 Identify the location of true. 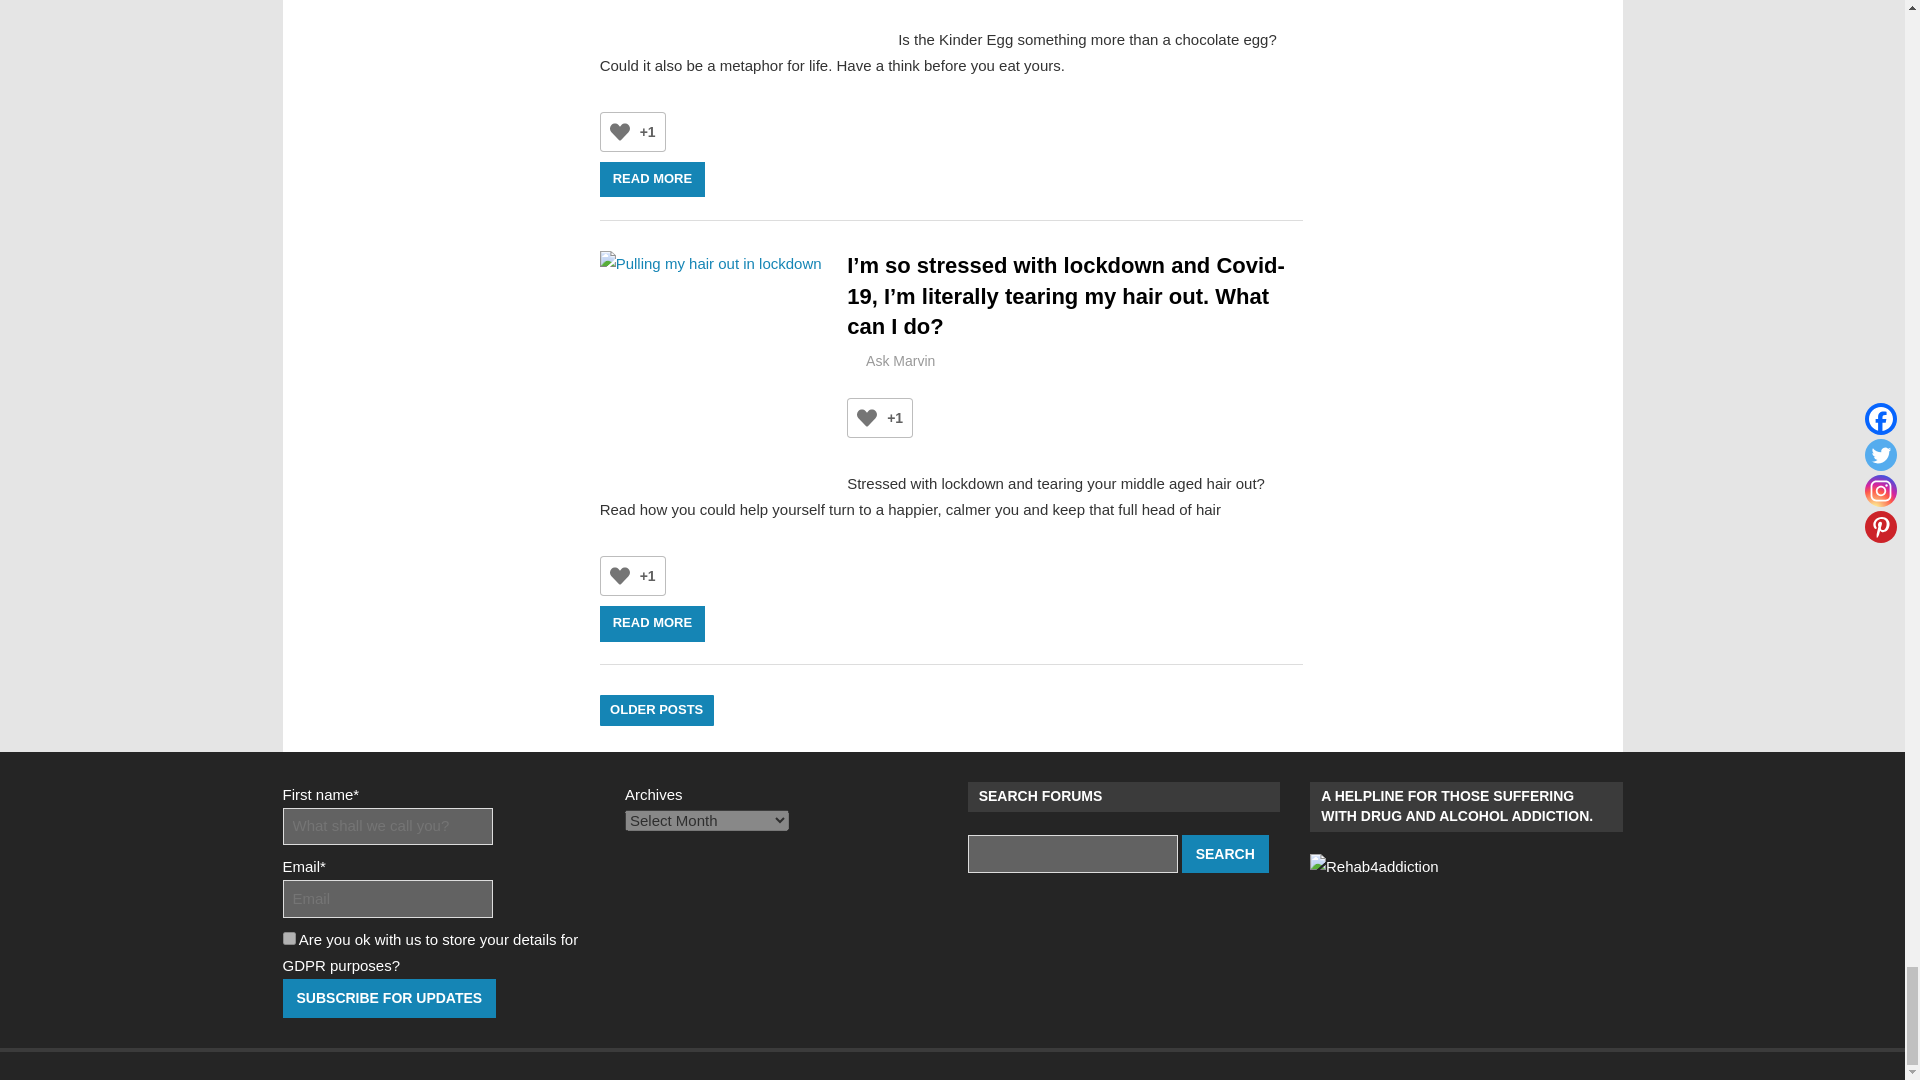
(288, 938).